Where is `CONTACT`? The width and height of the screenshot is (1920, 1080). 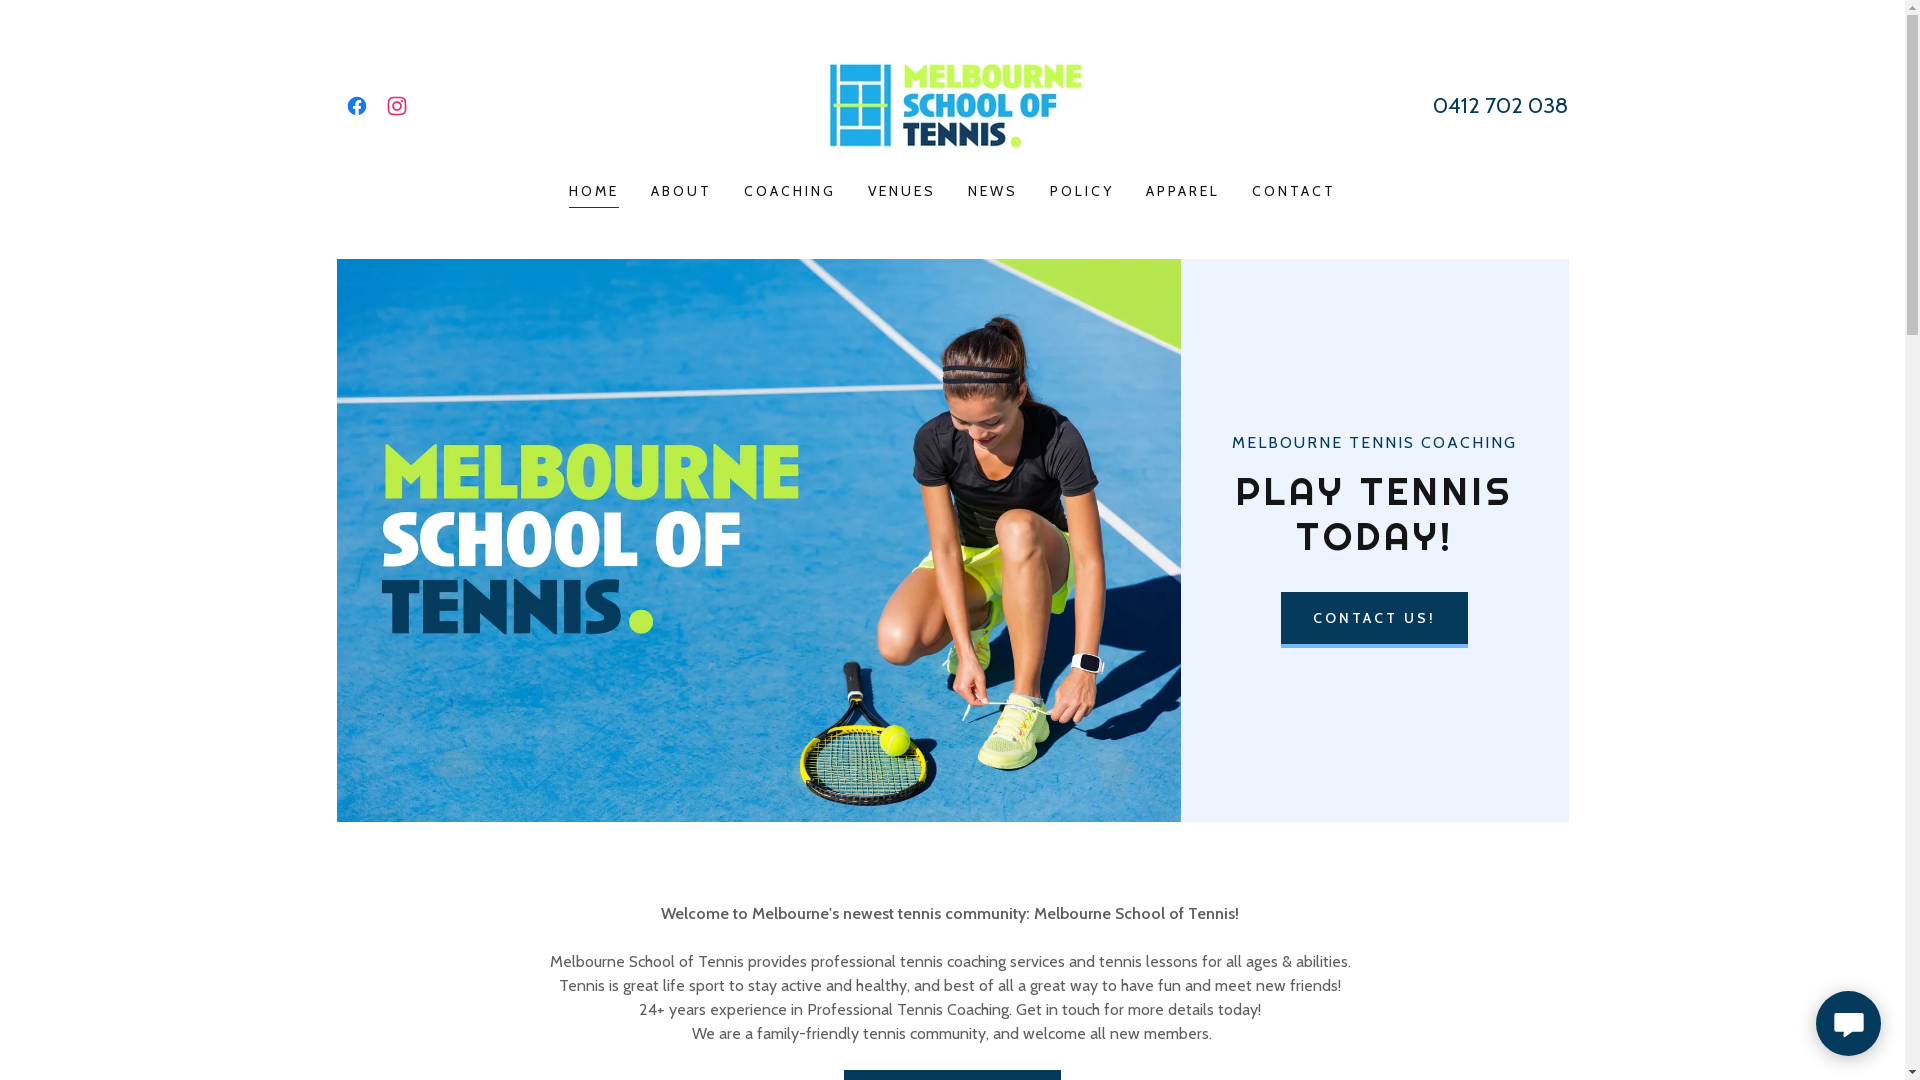
CONTACT is located at coordinates (1294, 191).